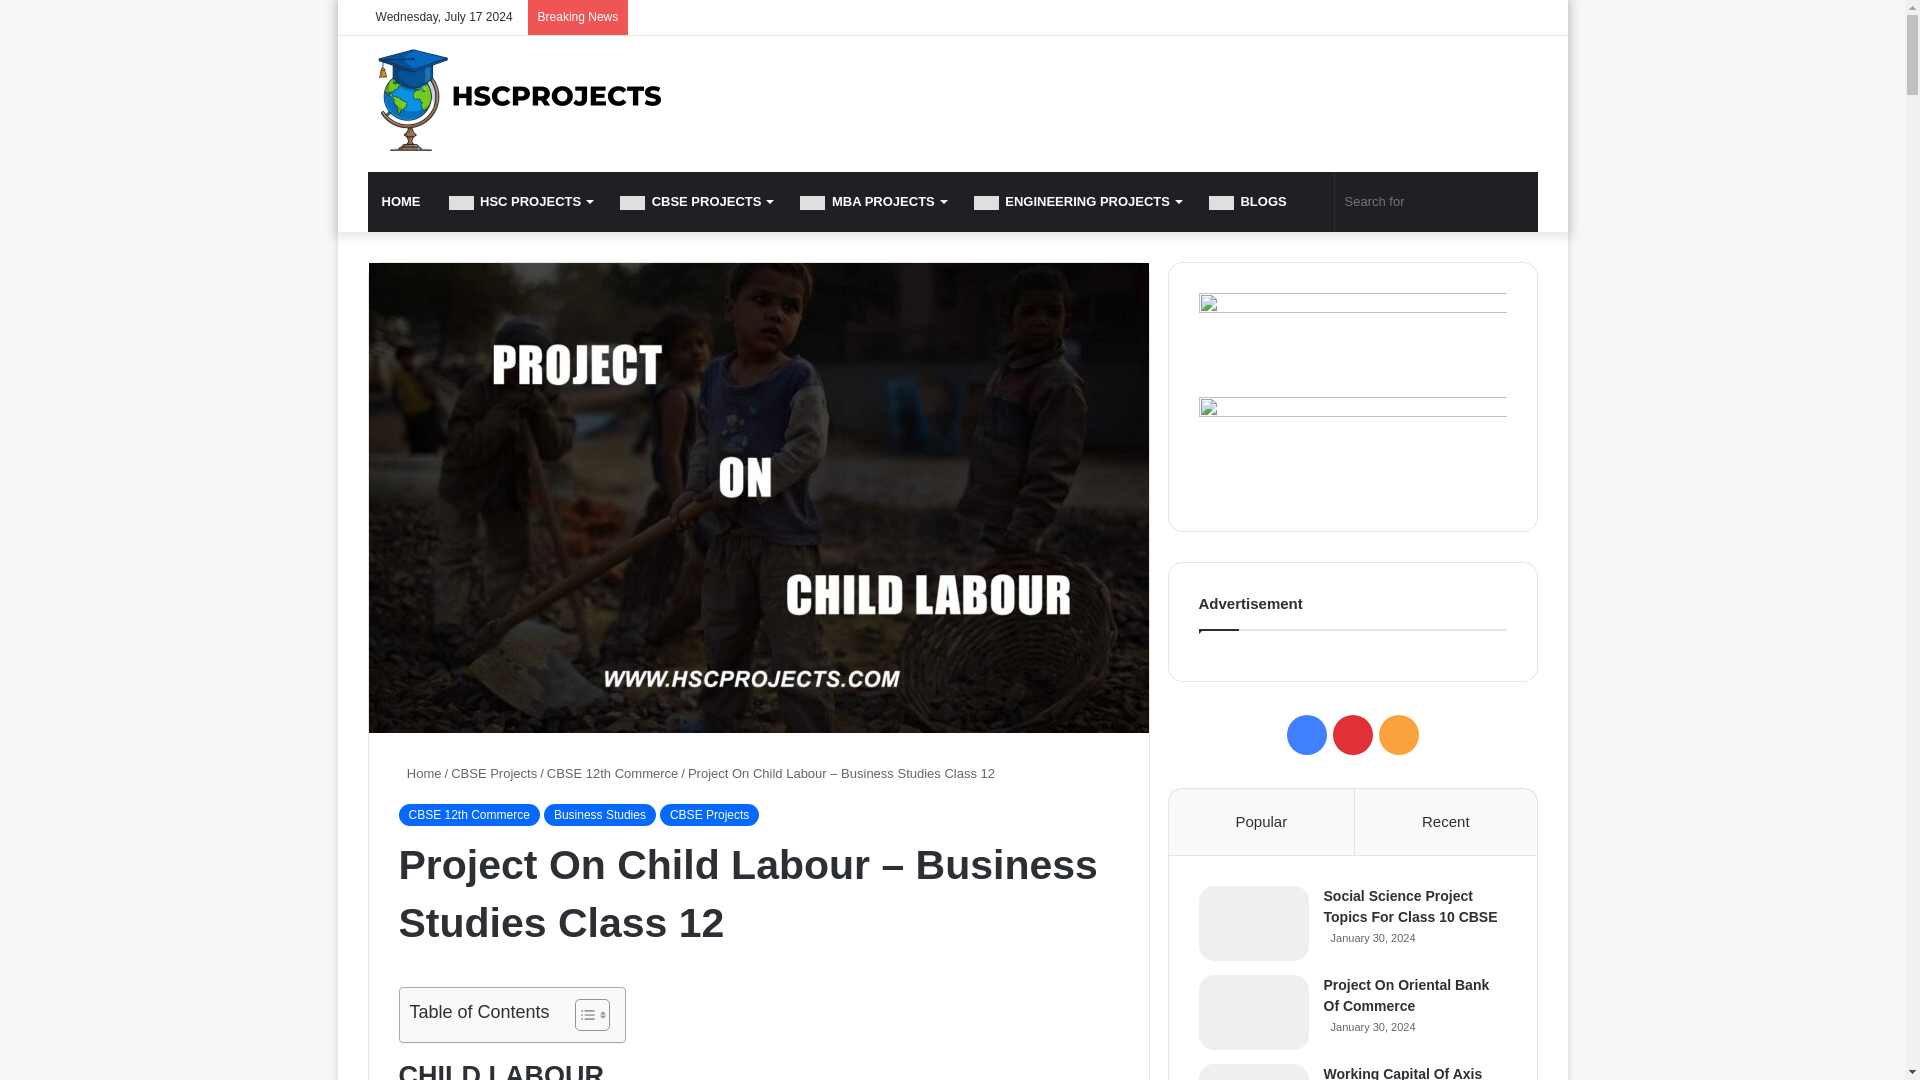  I want to click on HSC Projects, so click(515, 100).